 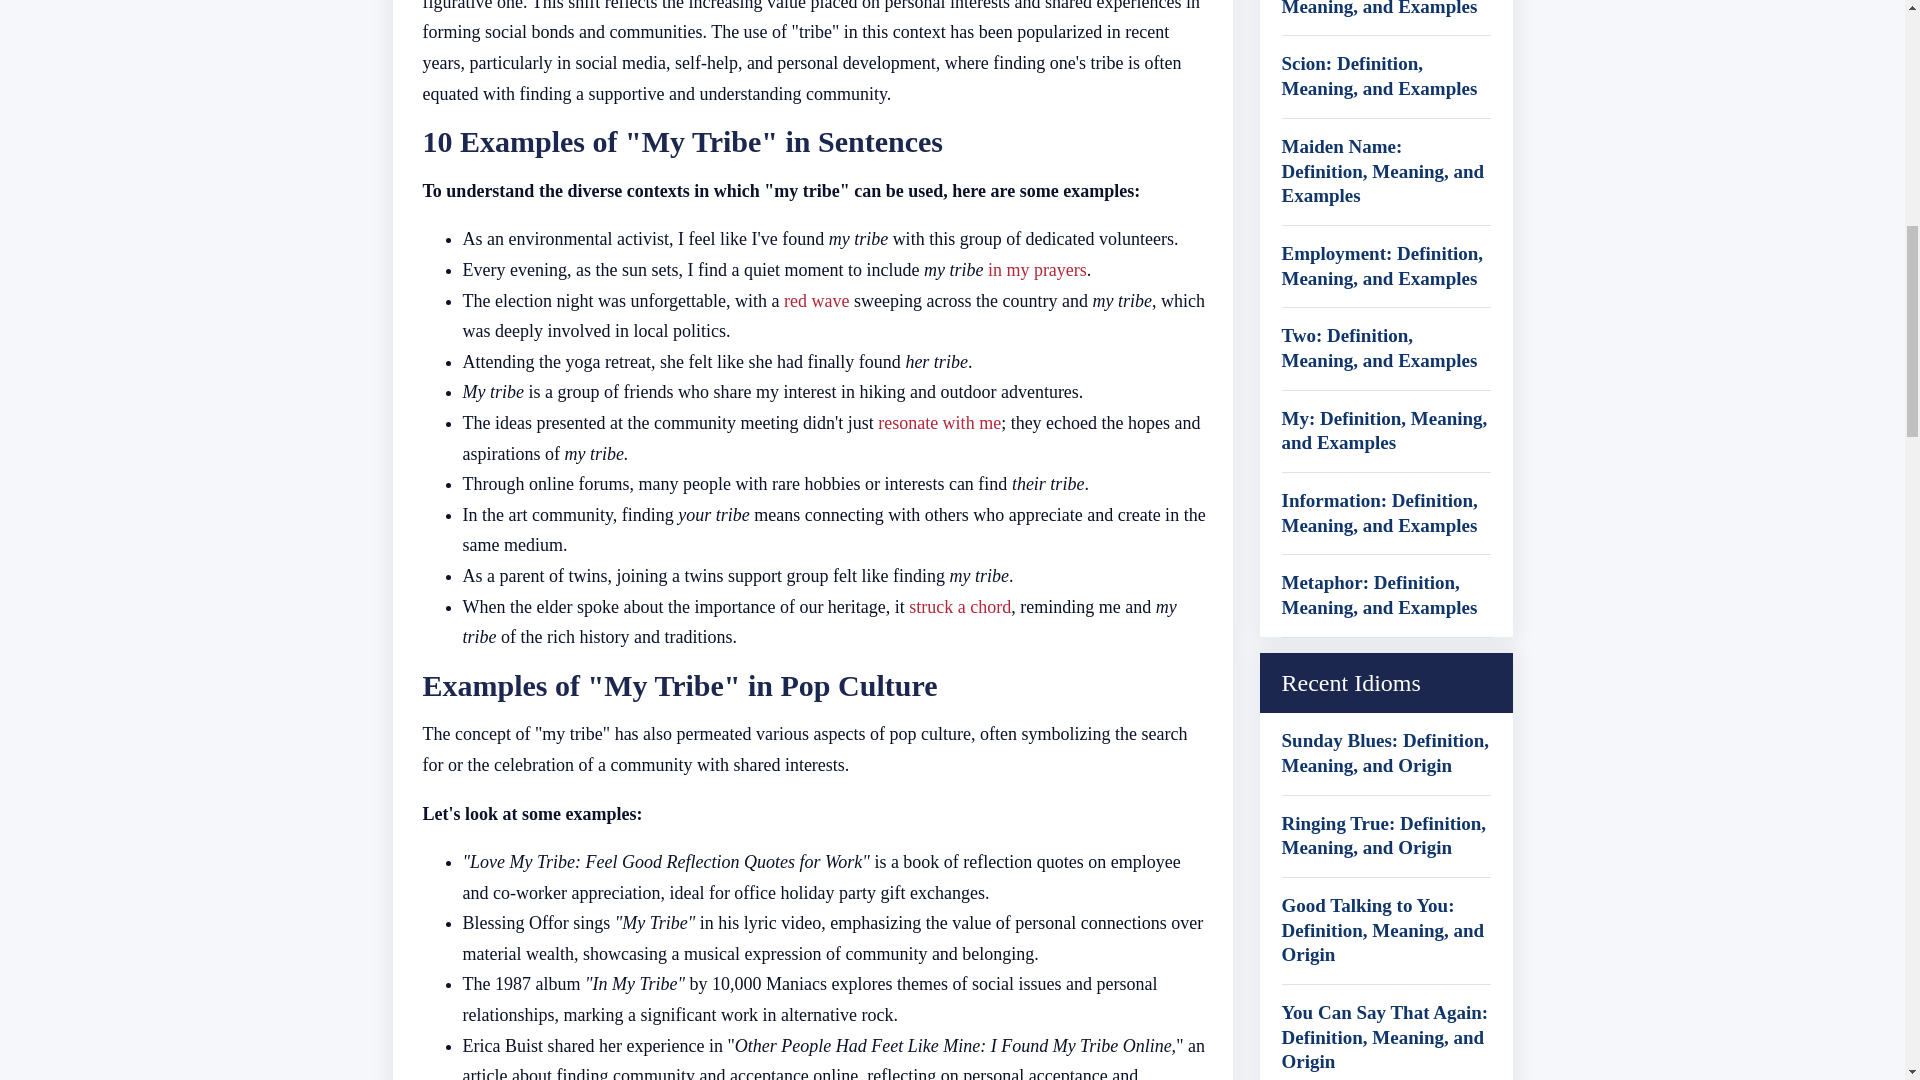 What do you see at coordinates (960, 606) in the screenshot?
I see `struck a chord` at bounding box center [960, 606].